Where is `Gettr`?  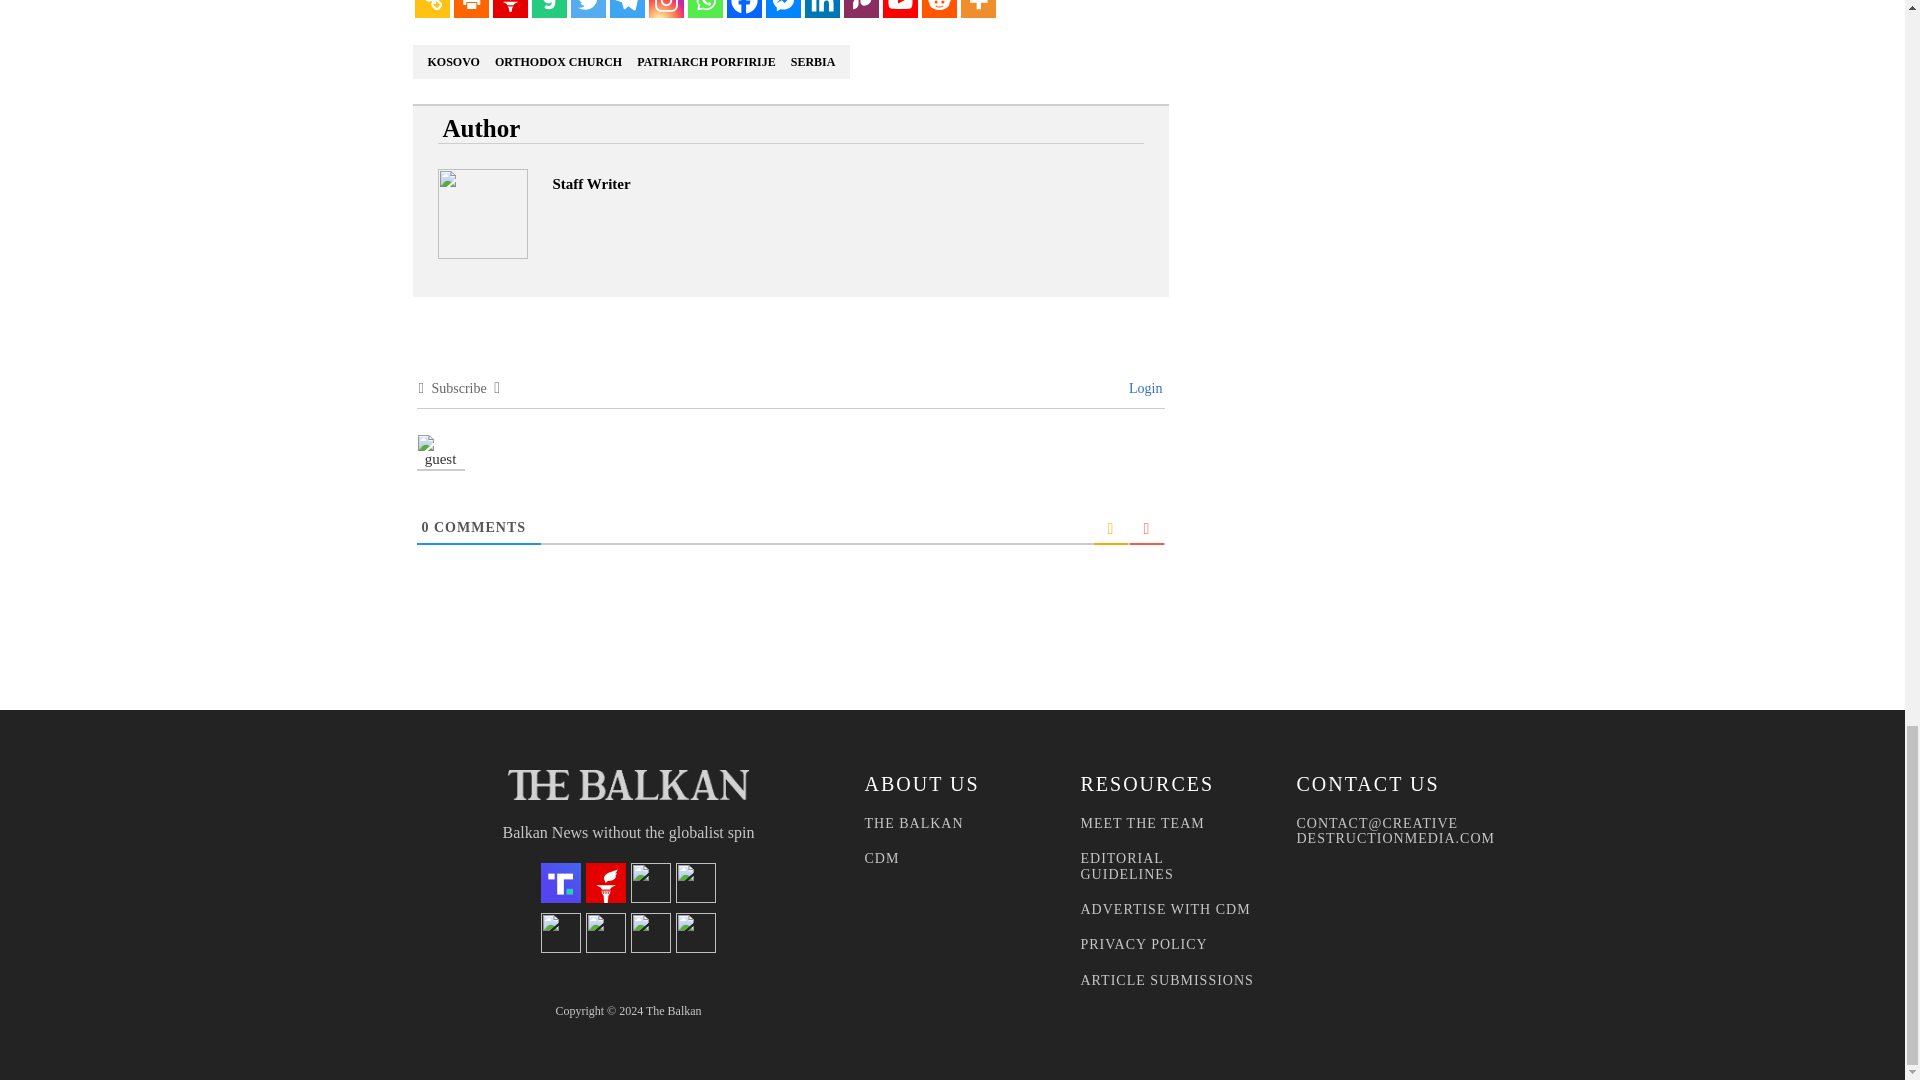 Gettr is located at coordinates (508, 9).